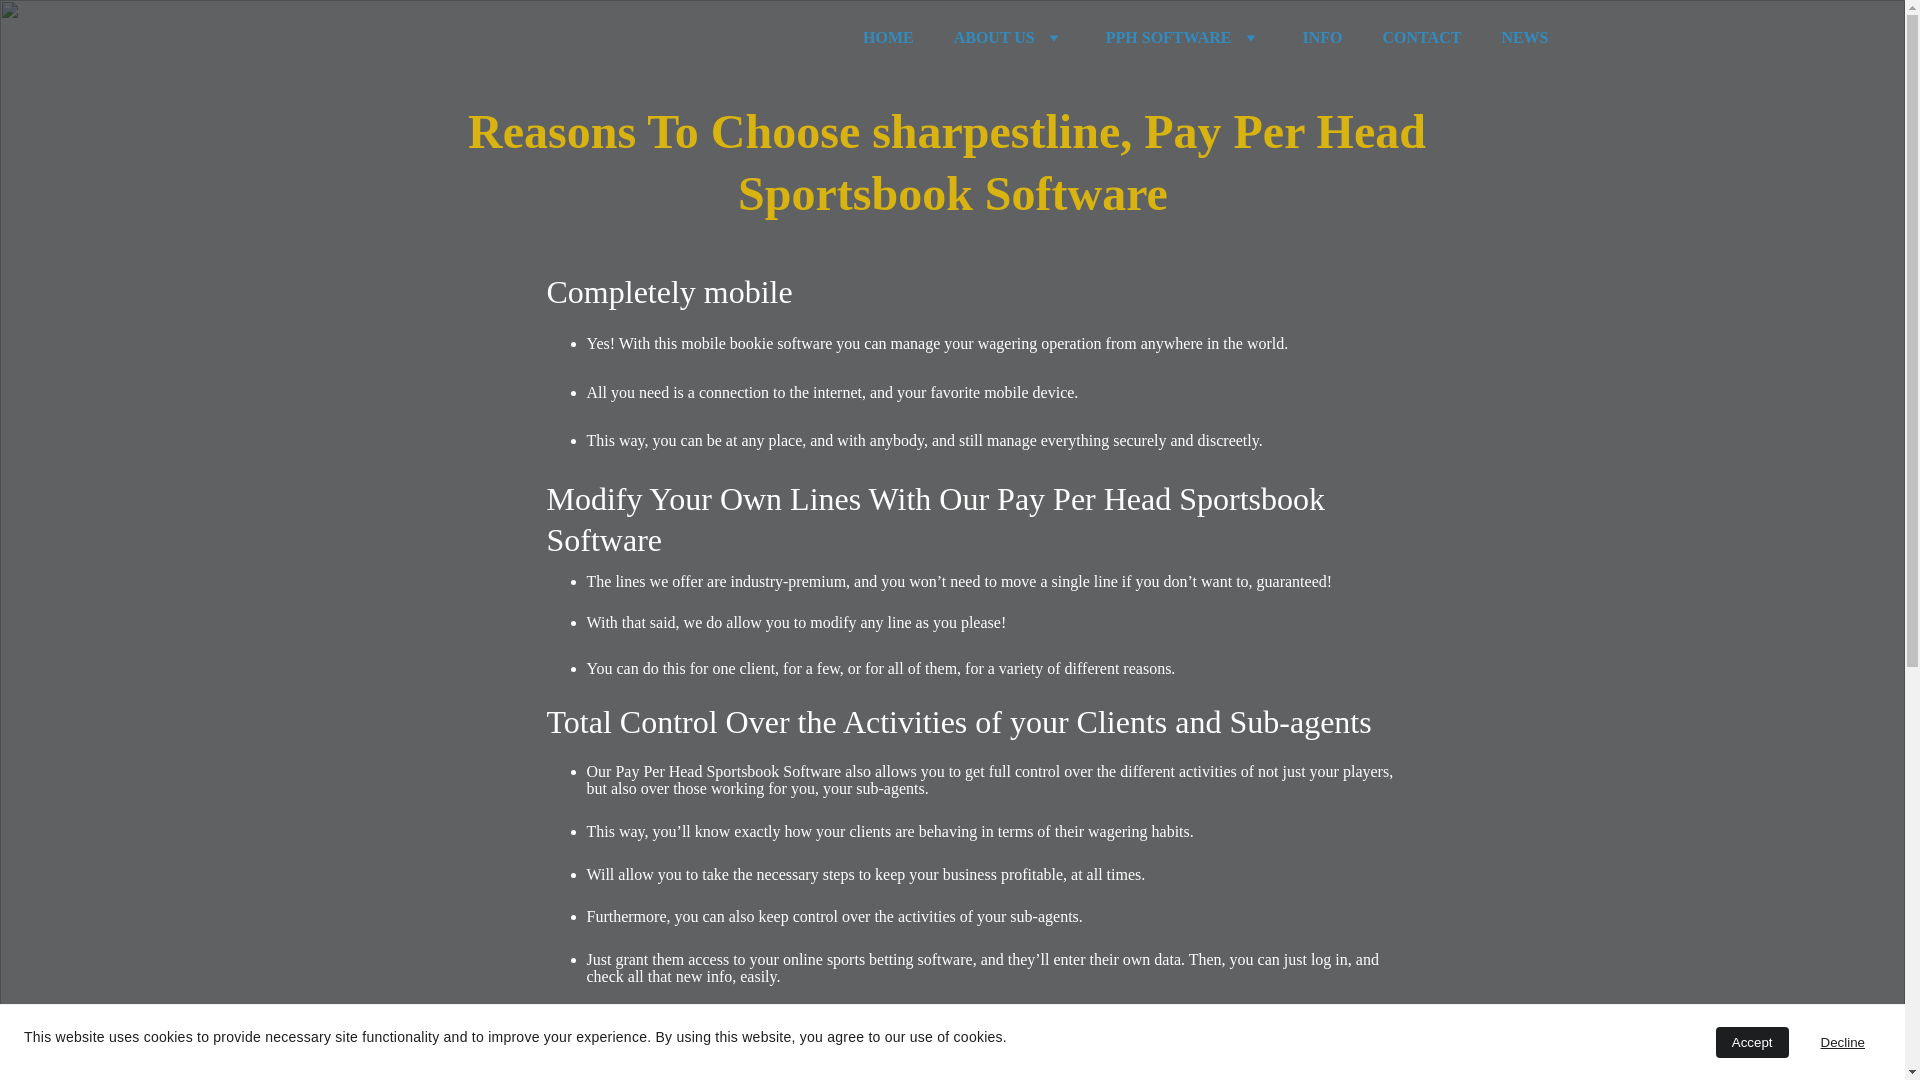 The image size is (1920, 1080). I want to click on INFO, so click(1322, 38).